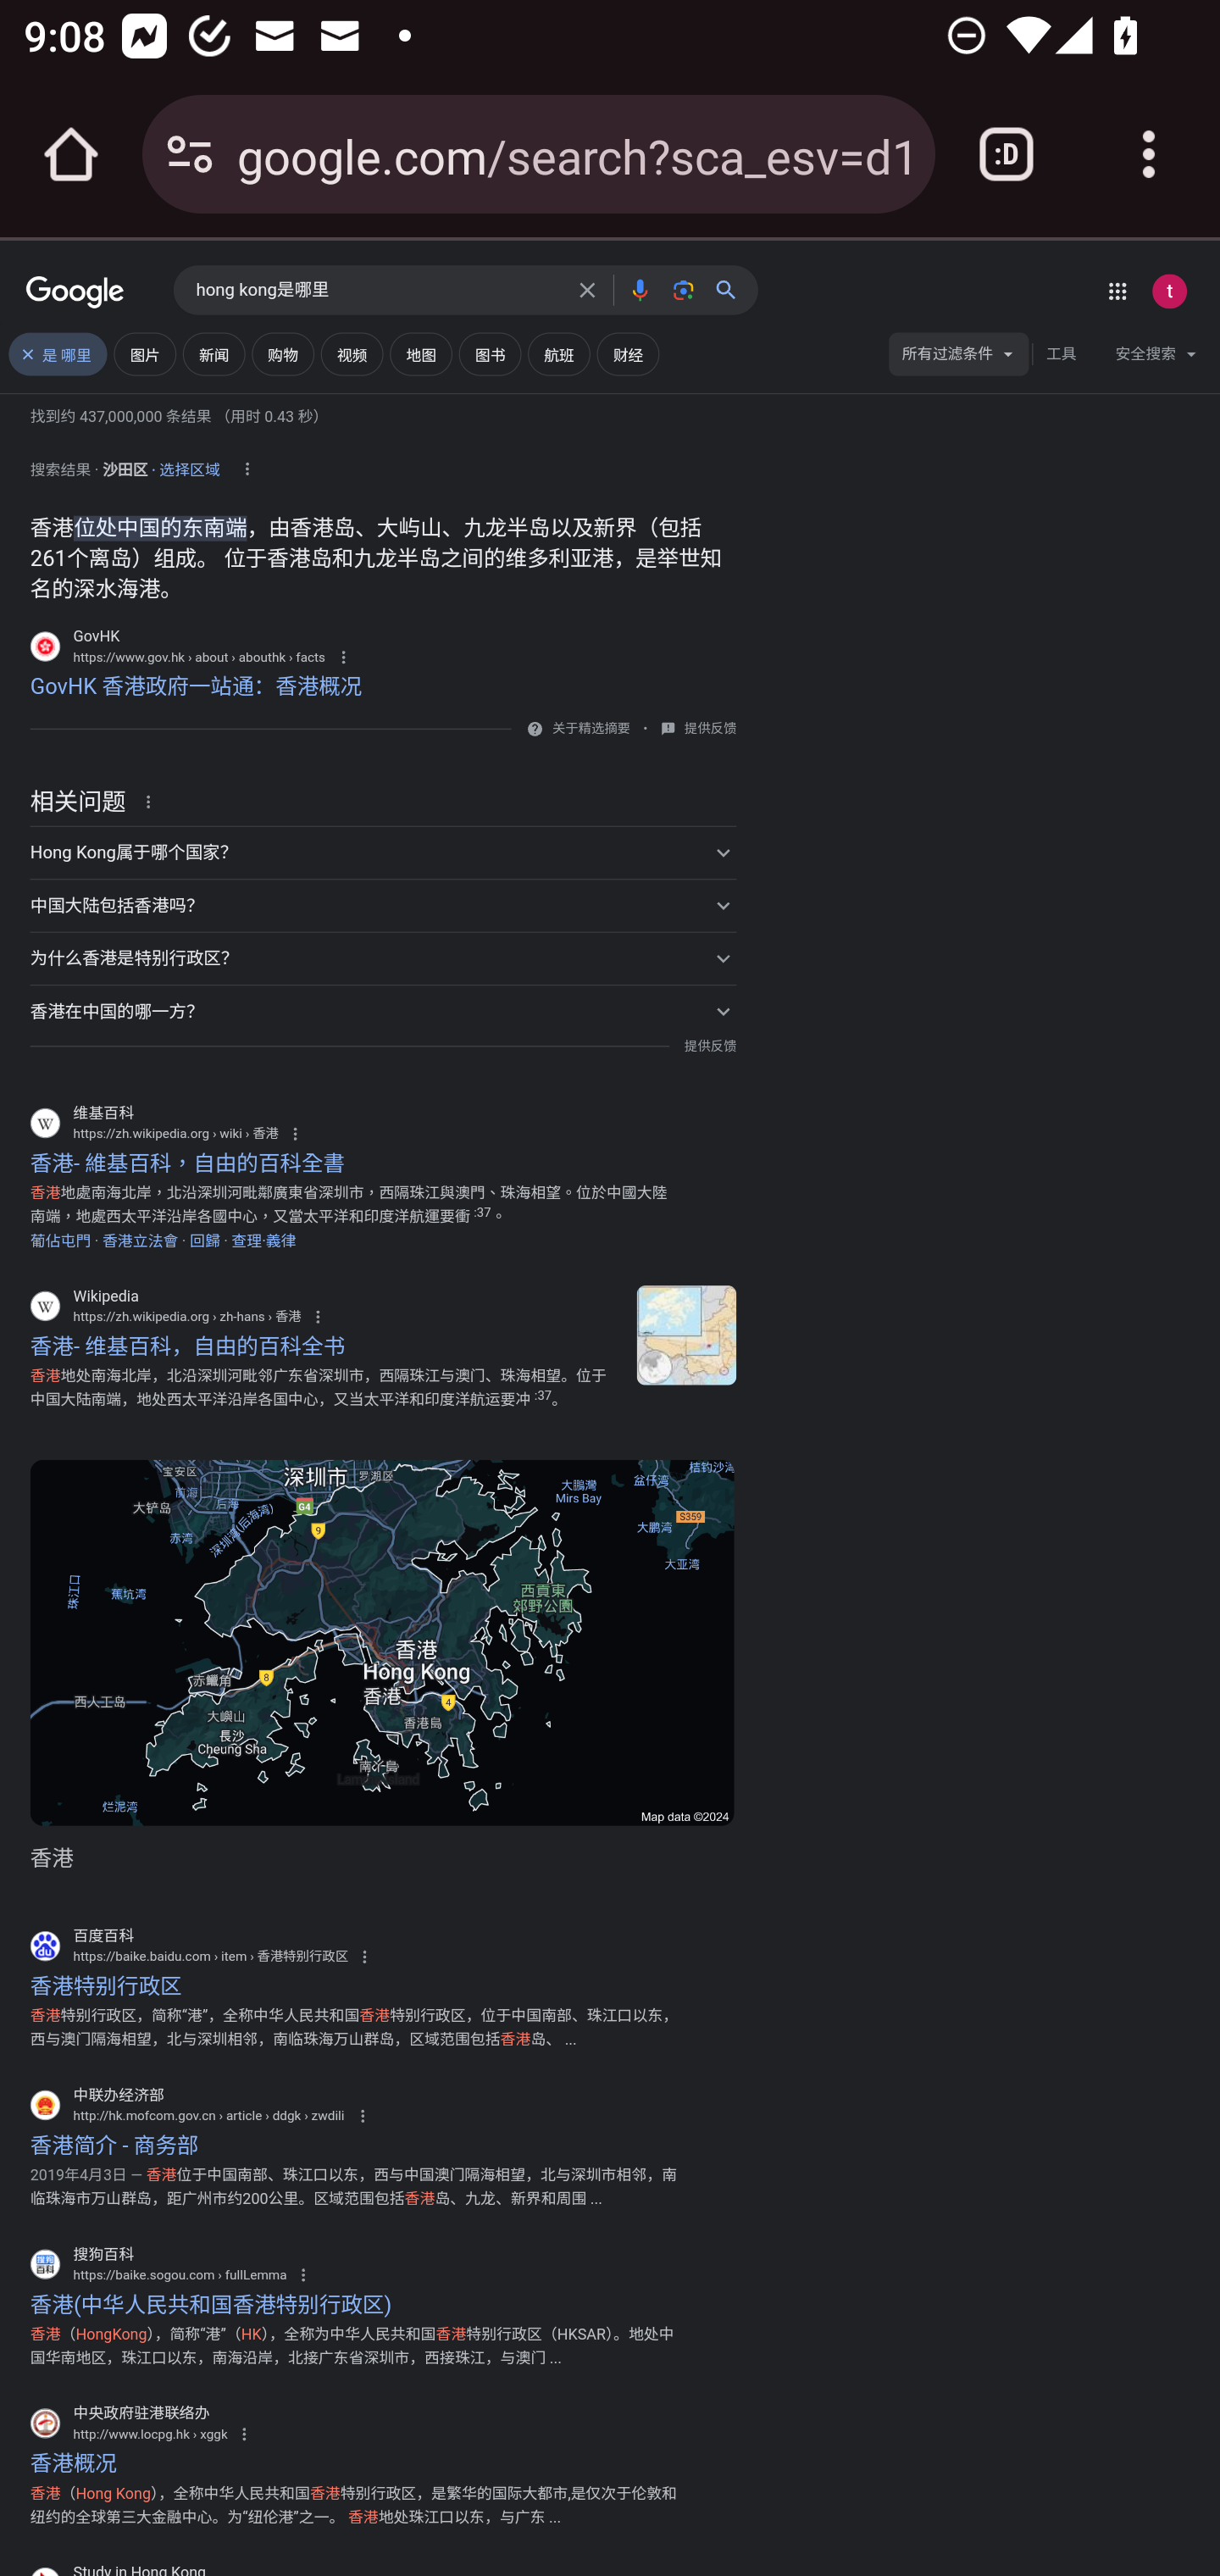  I want to click on 视频, so click(352, 354).